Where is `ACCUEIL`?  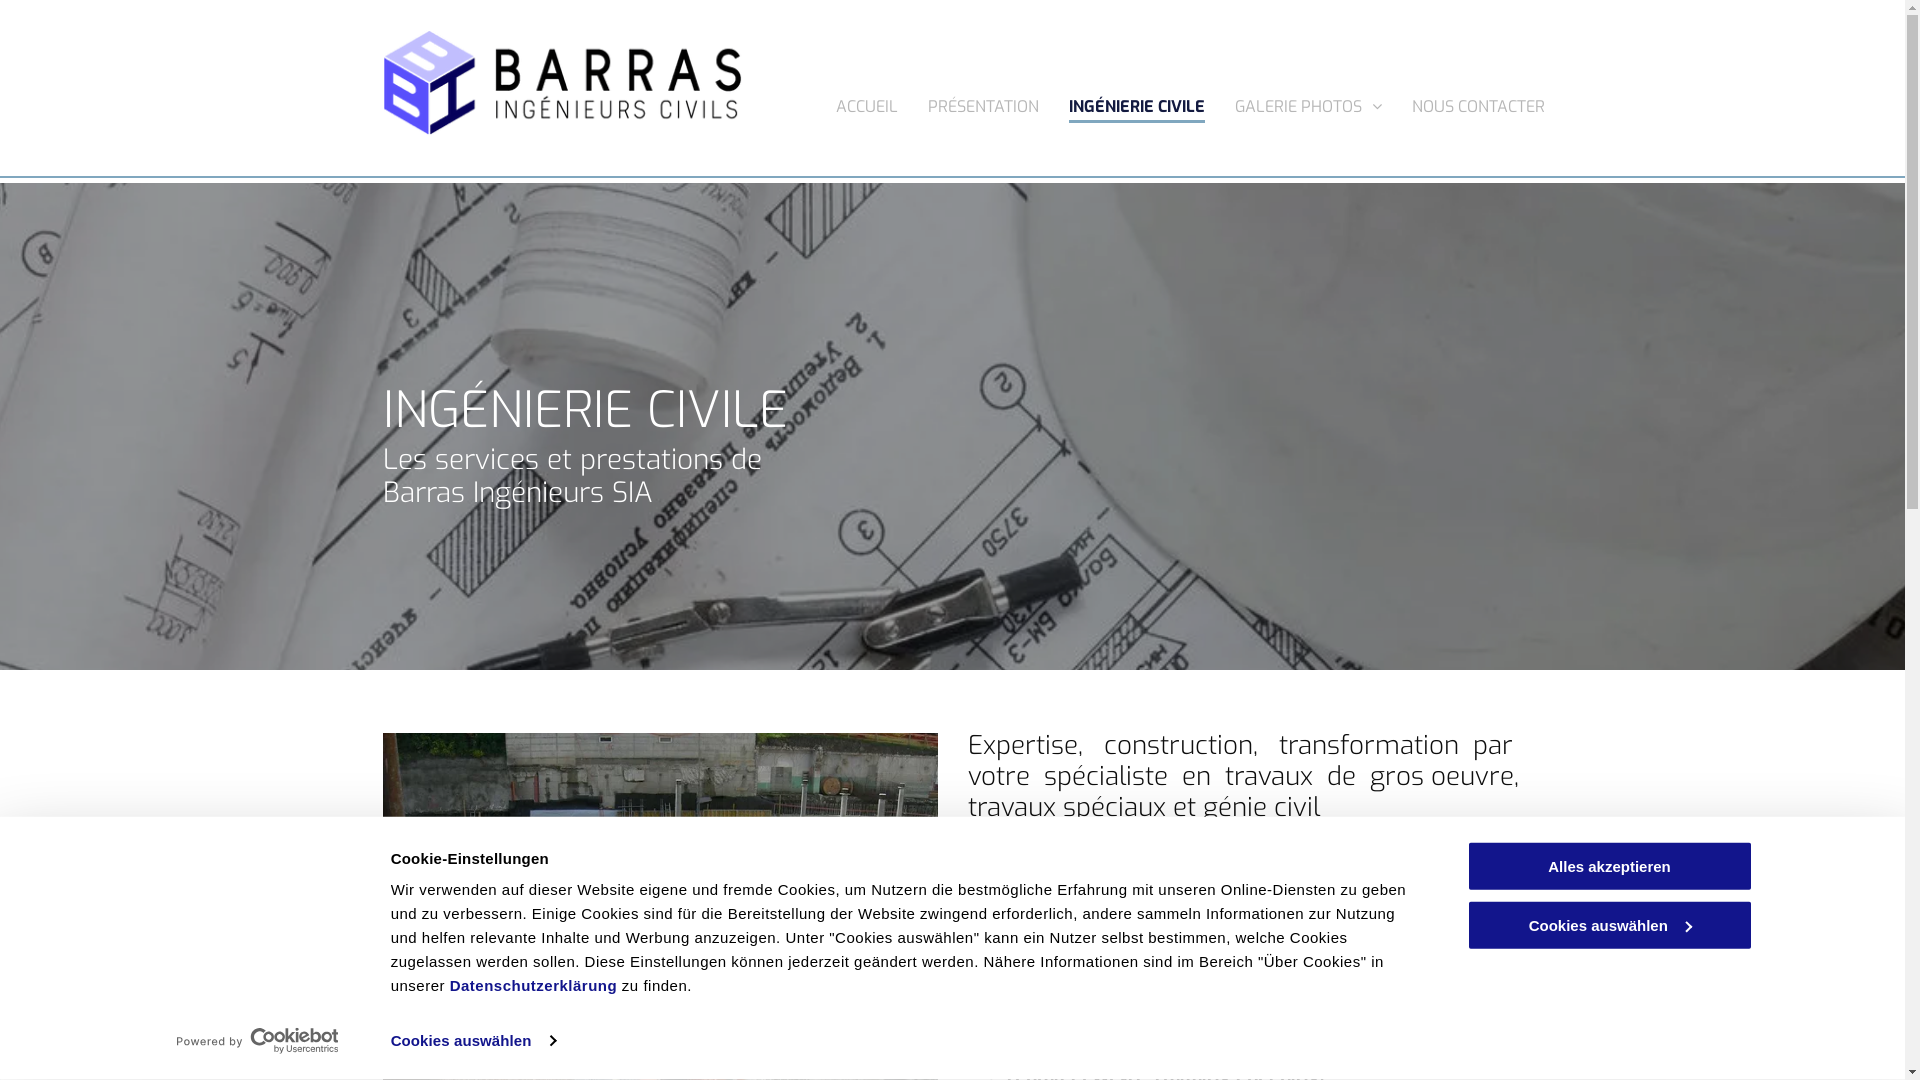 ACCUEIL is located at coordinates (867, 102).